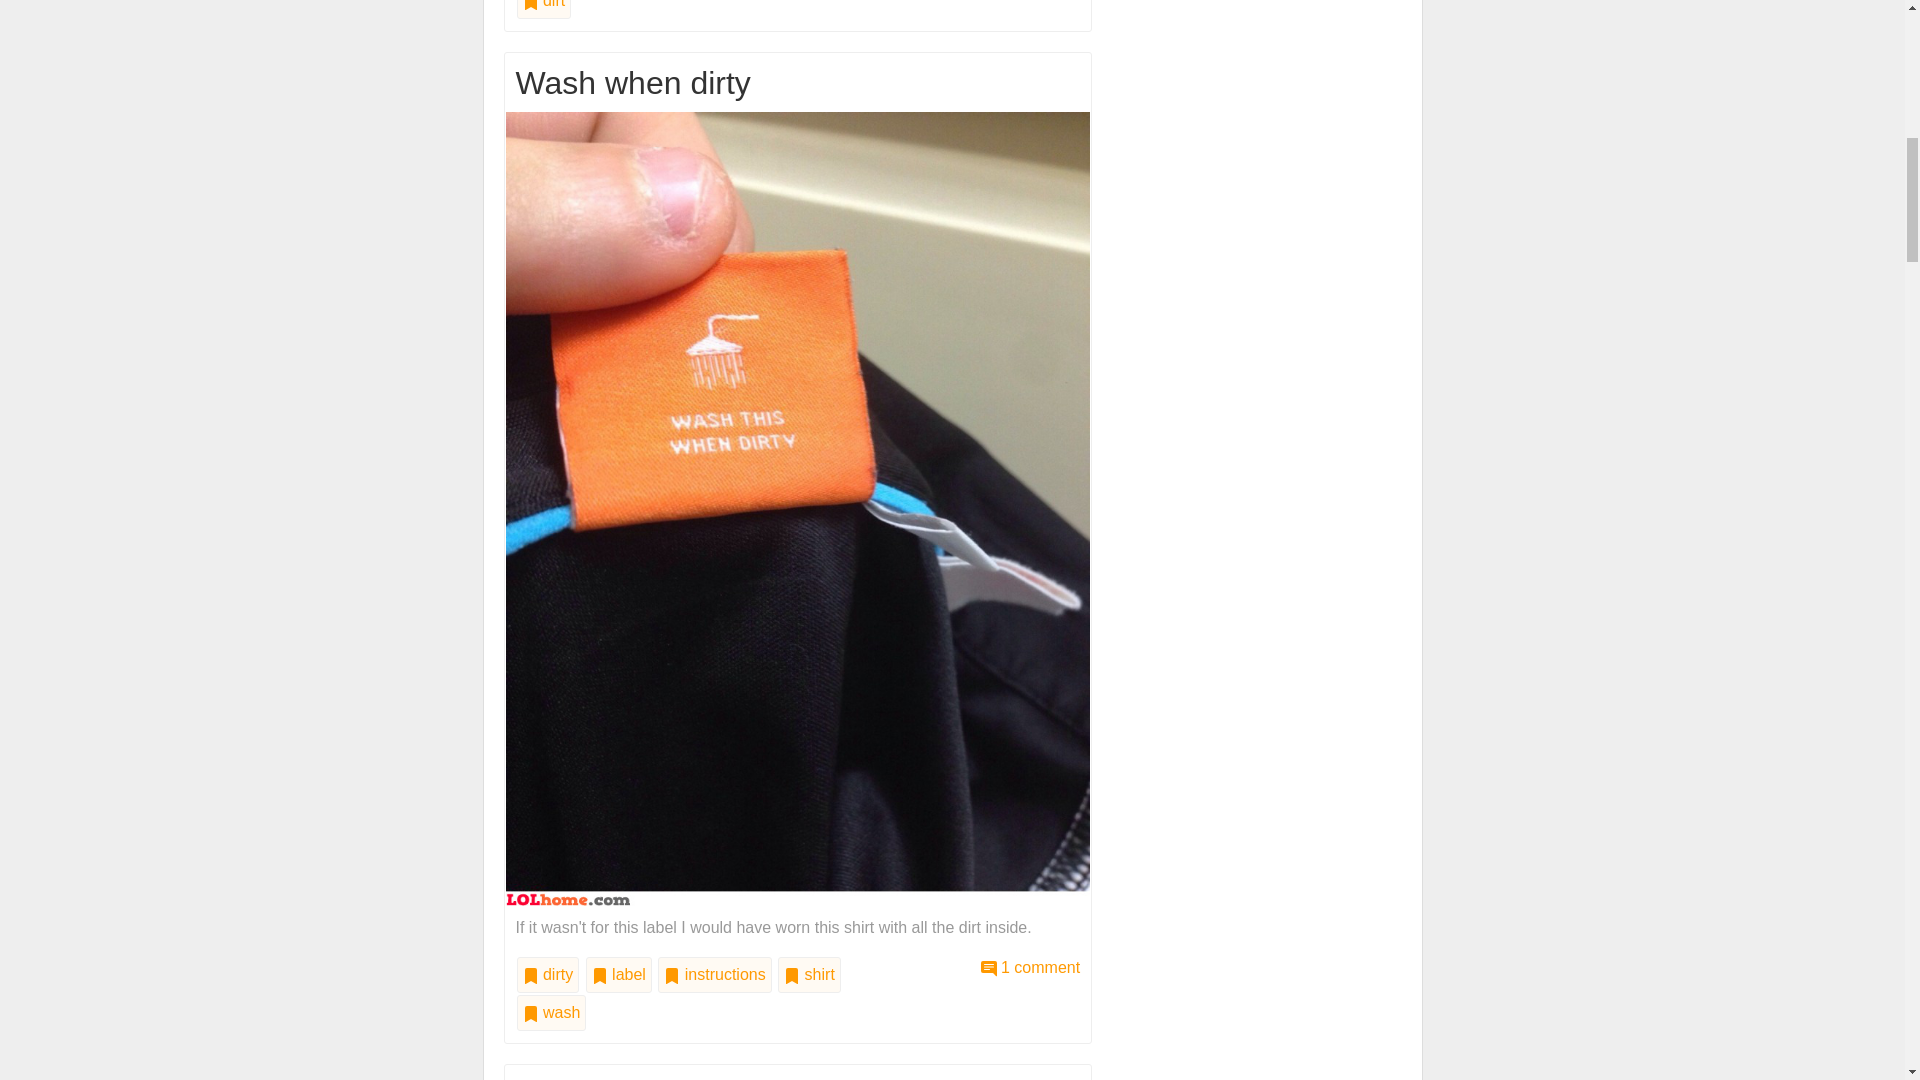 This screenshot has width=1920, height=1080. Describe the element at coordinates (1030, 968) in the screenshot. I see `Wash when dirty` at that location.